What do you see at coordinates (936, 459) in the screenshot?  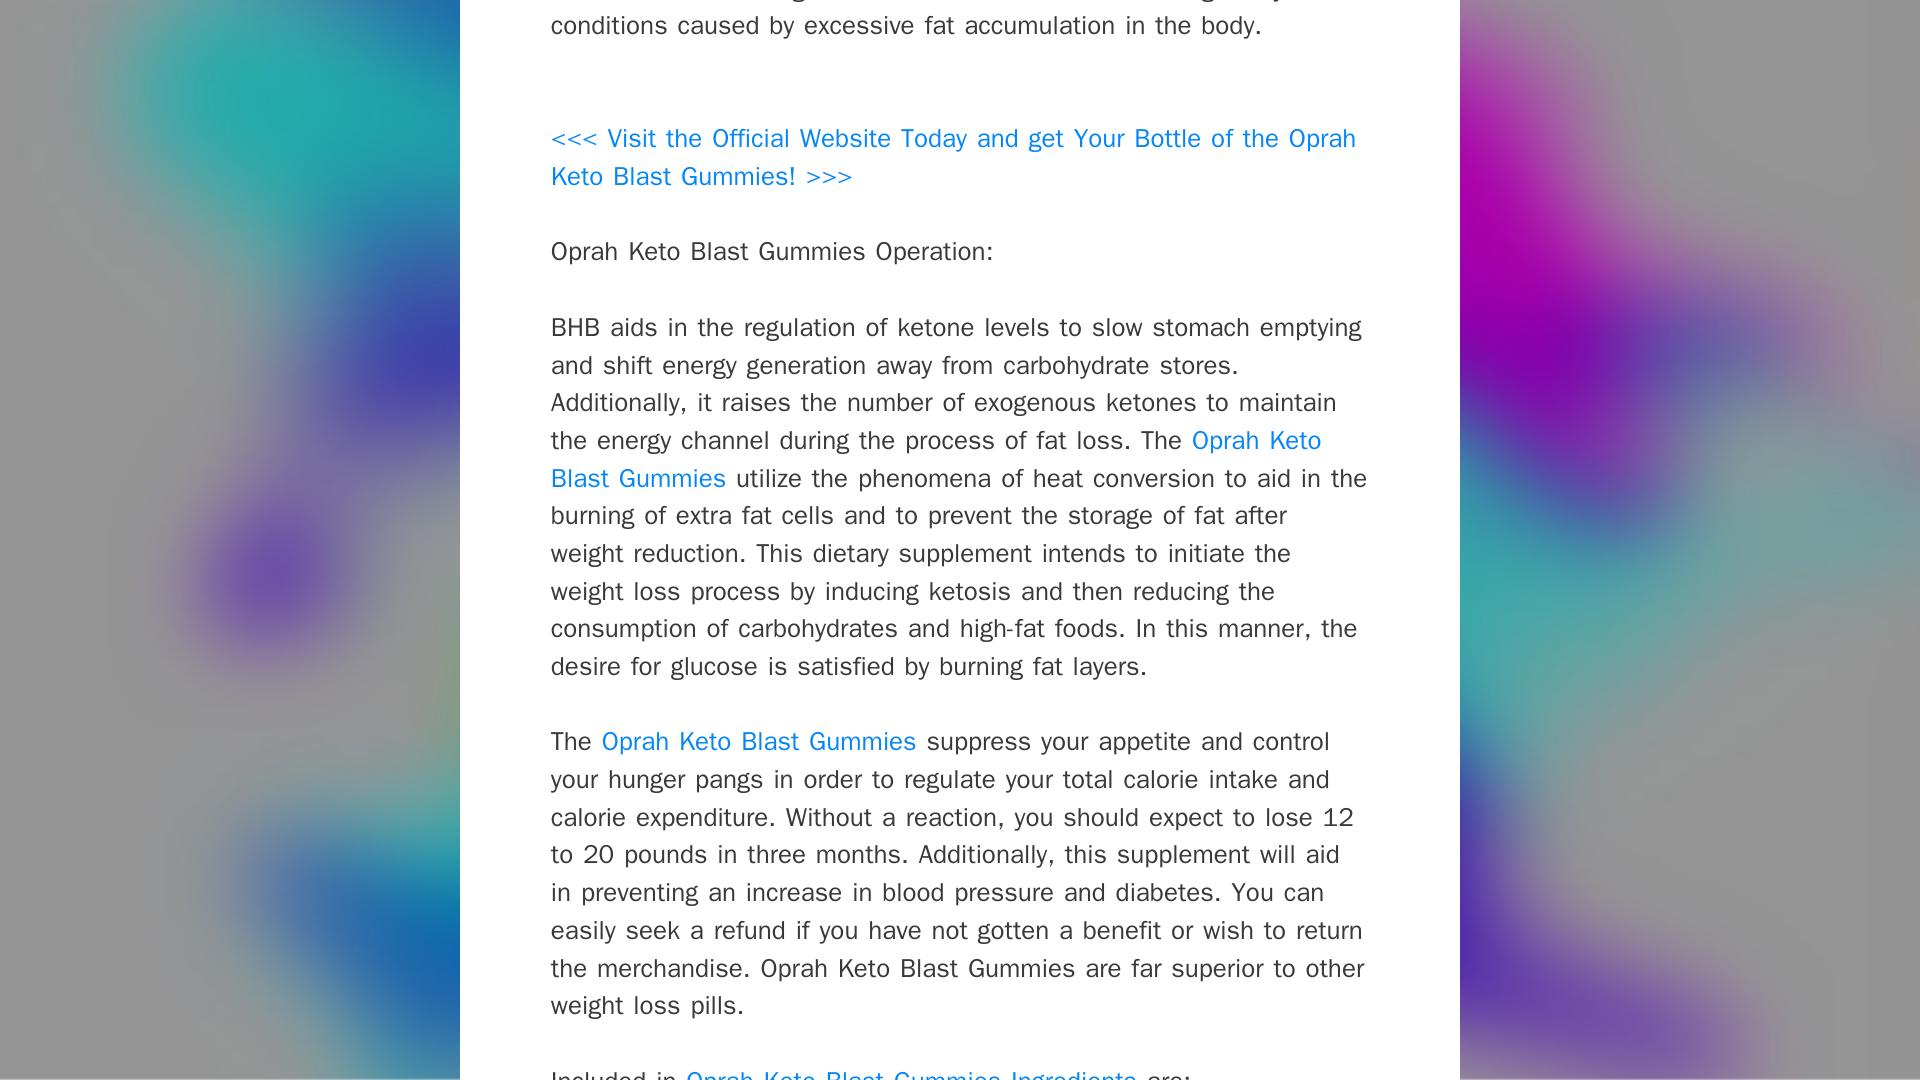 I see `Oprah Keto Blast Gummies` at bounding box center [936, 459].